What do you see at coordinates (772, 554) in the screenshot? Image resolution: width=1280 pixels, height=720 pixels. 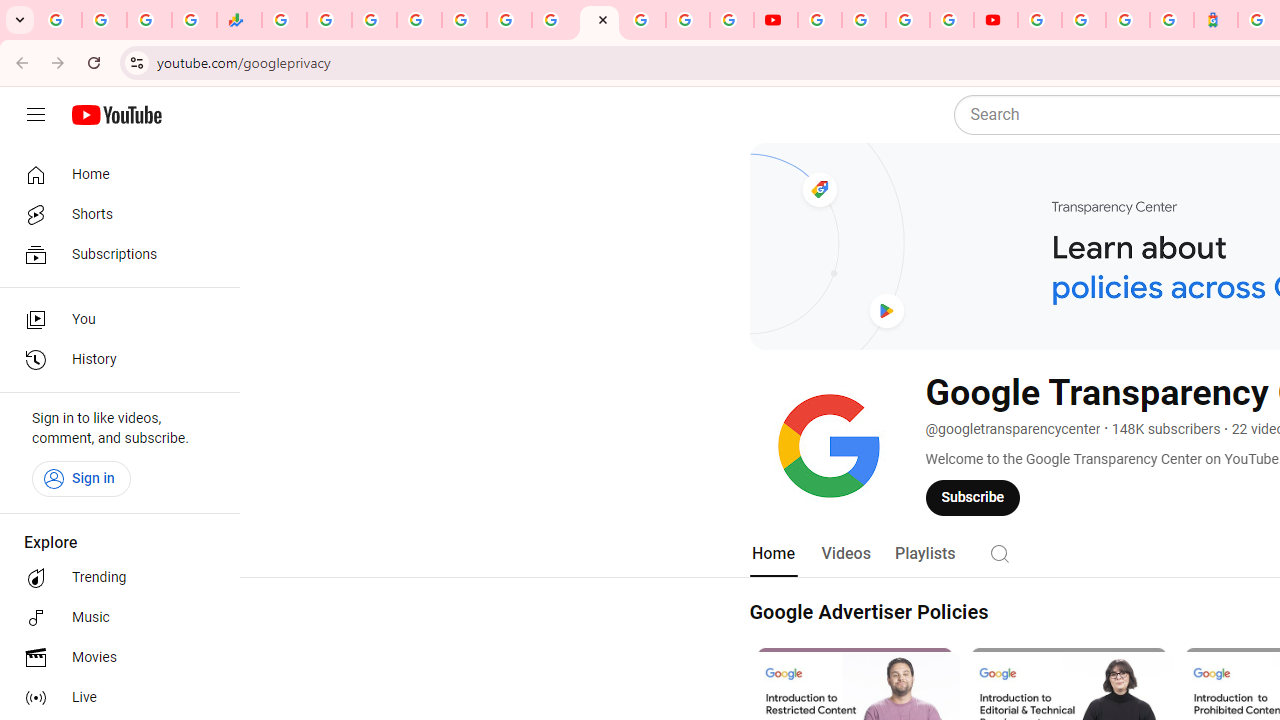 I see `Home` at bounding box center [772, 554].